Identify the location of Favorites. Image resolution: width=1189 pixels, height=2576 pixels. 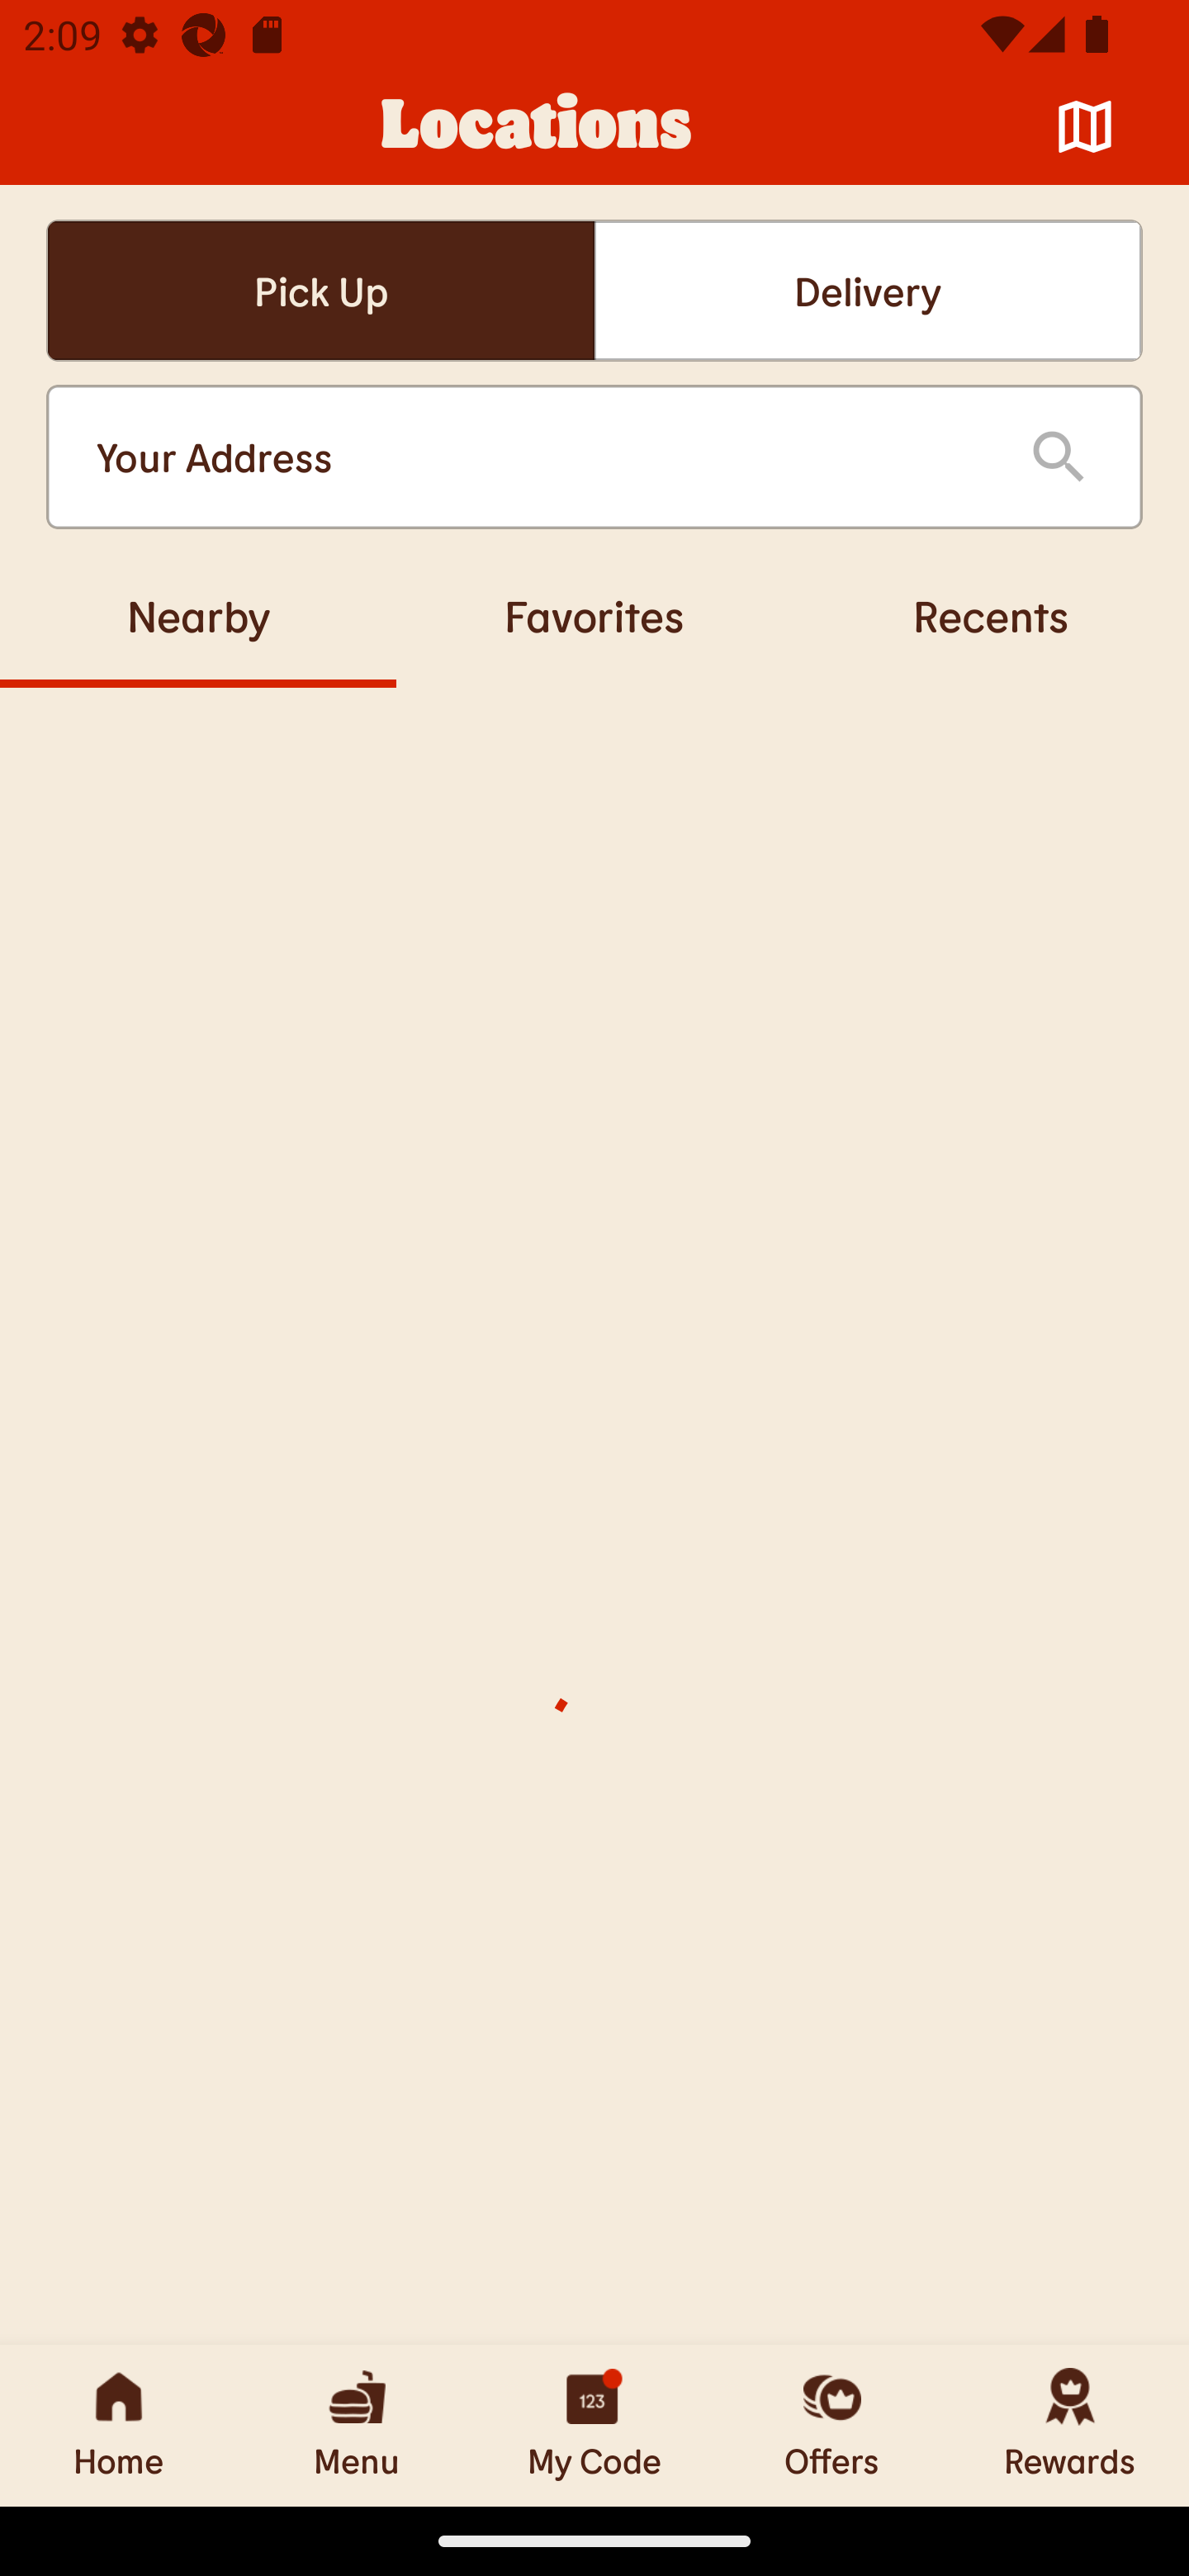
(594, 615).